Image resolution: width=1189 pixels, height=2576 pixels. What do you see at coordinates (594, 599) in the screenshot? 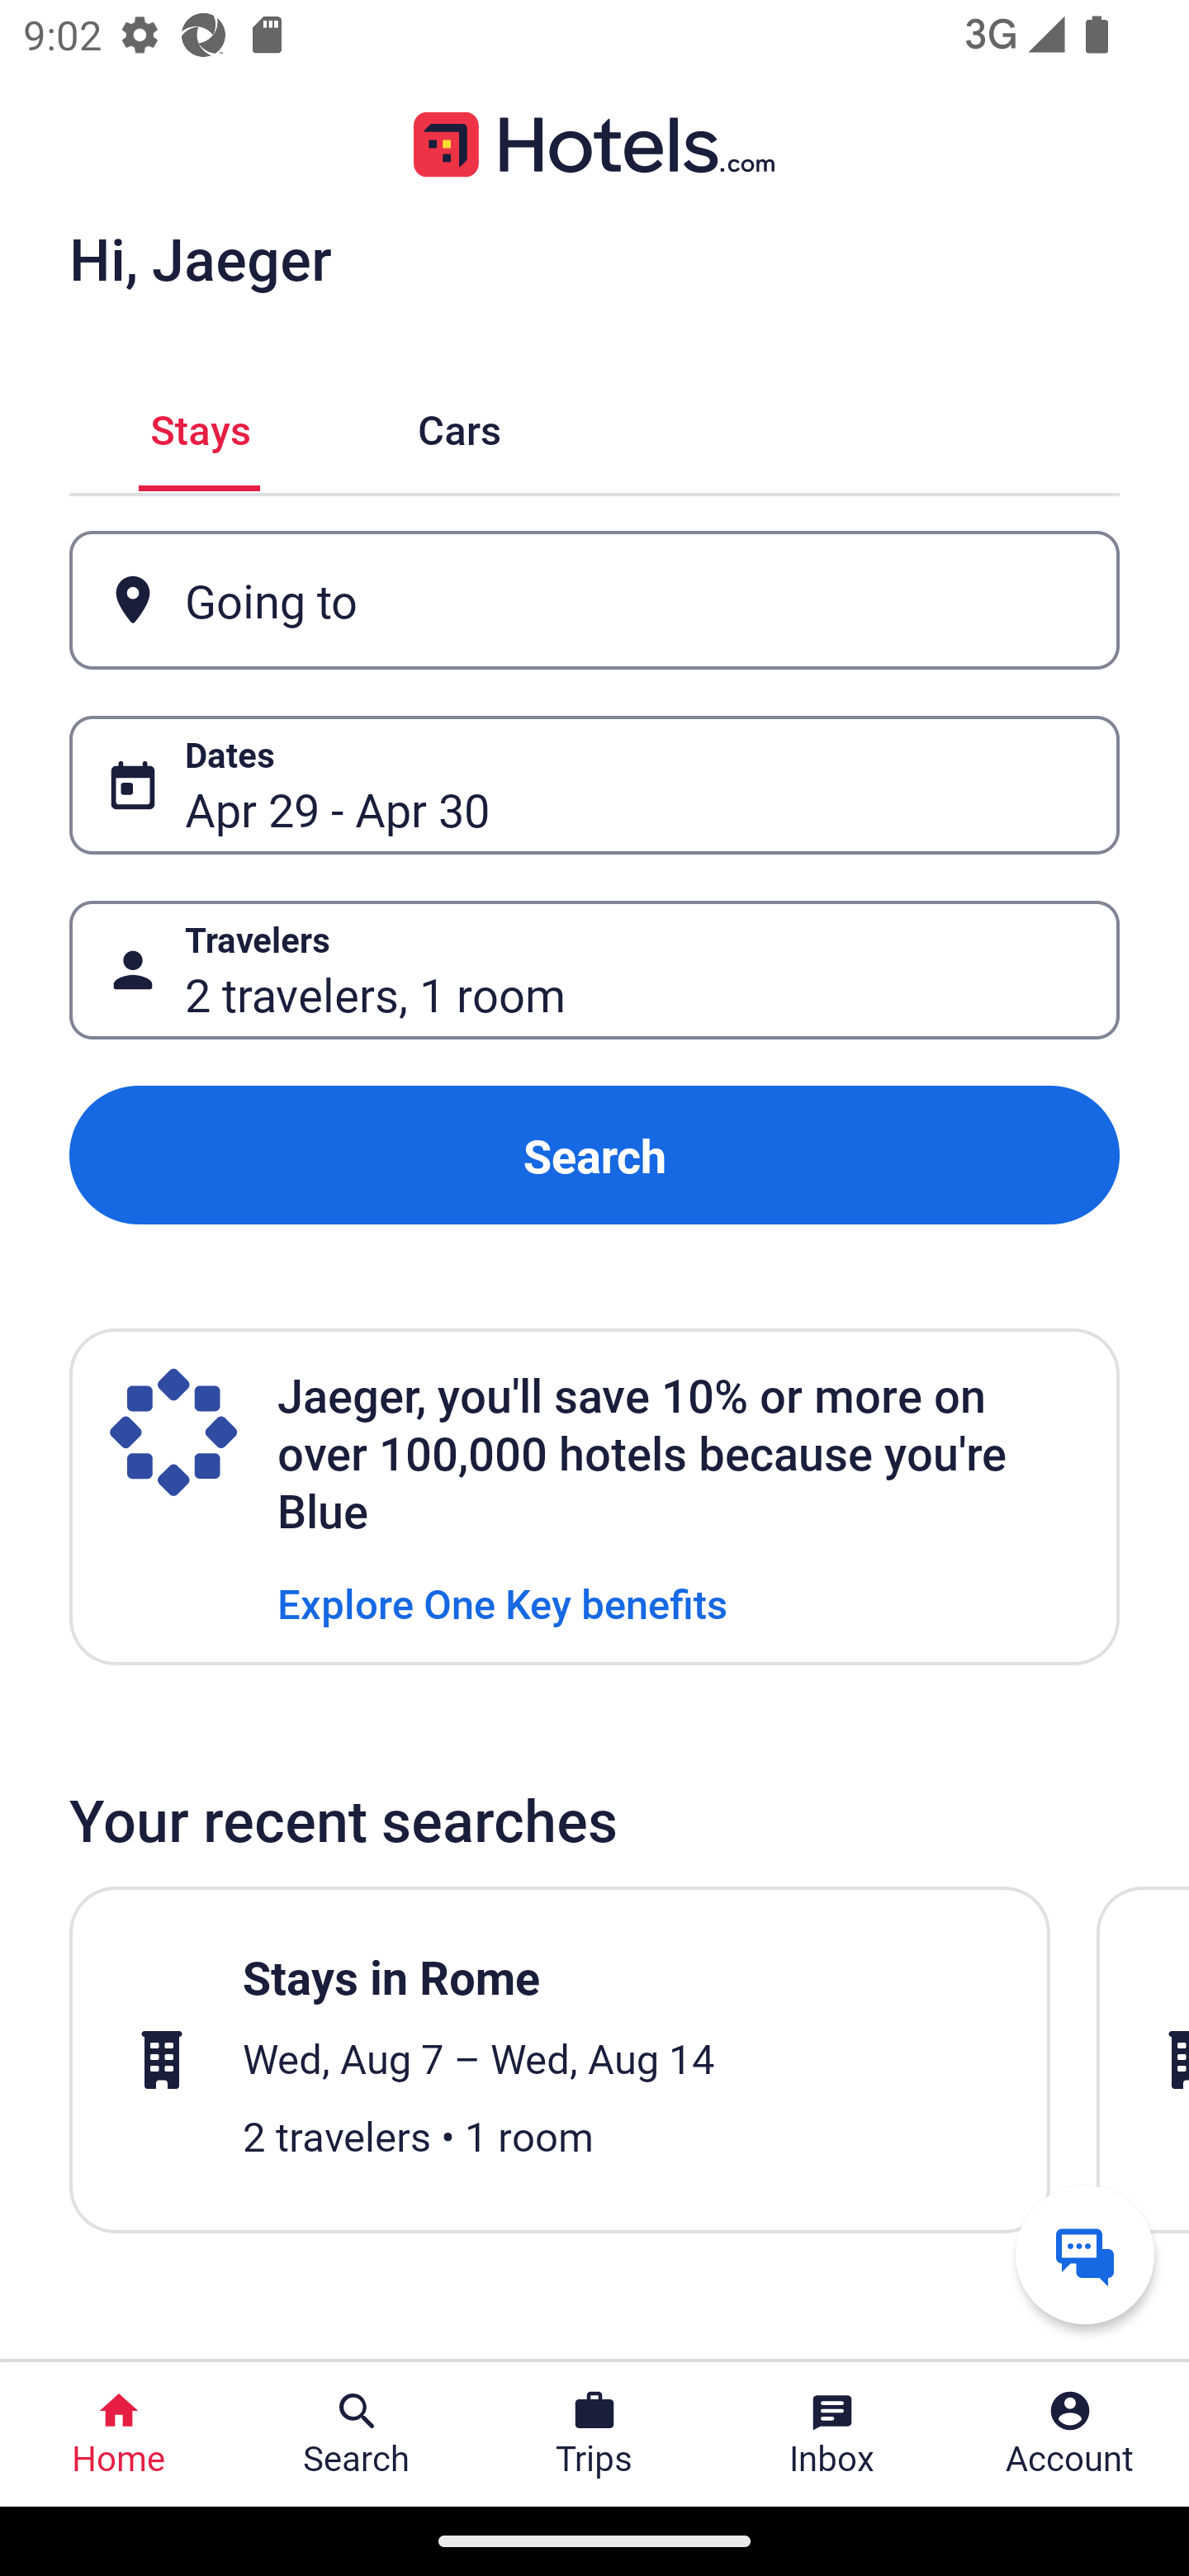
I see `Going to Button` at bounding box center [594, 599].